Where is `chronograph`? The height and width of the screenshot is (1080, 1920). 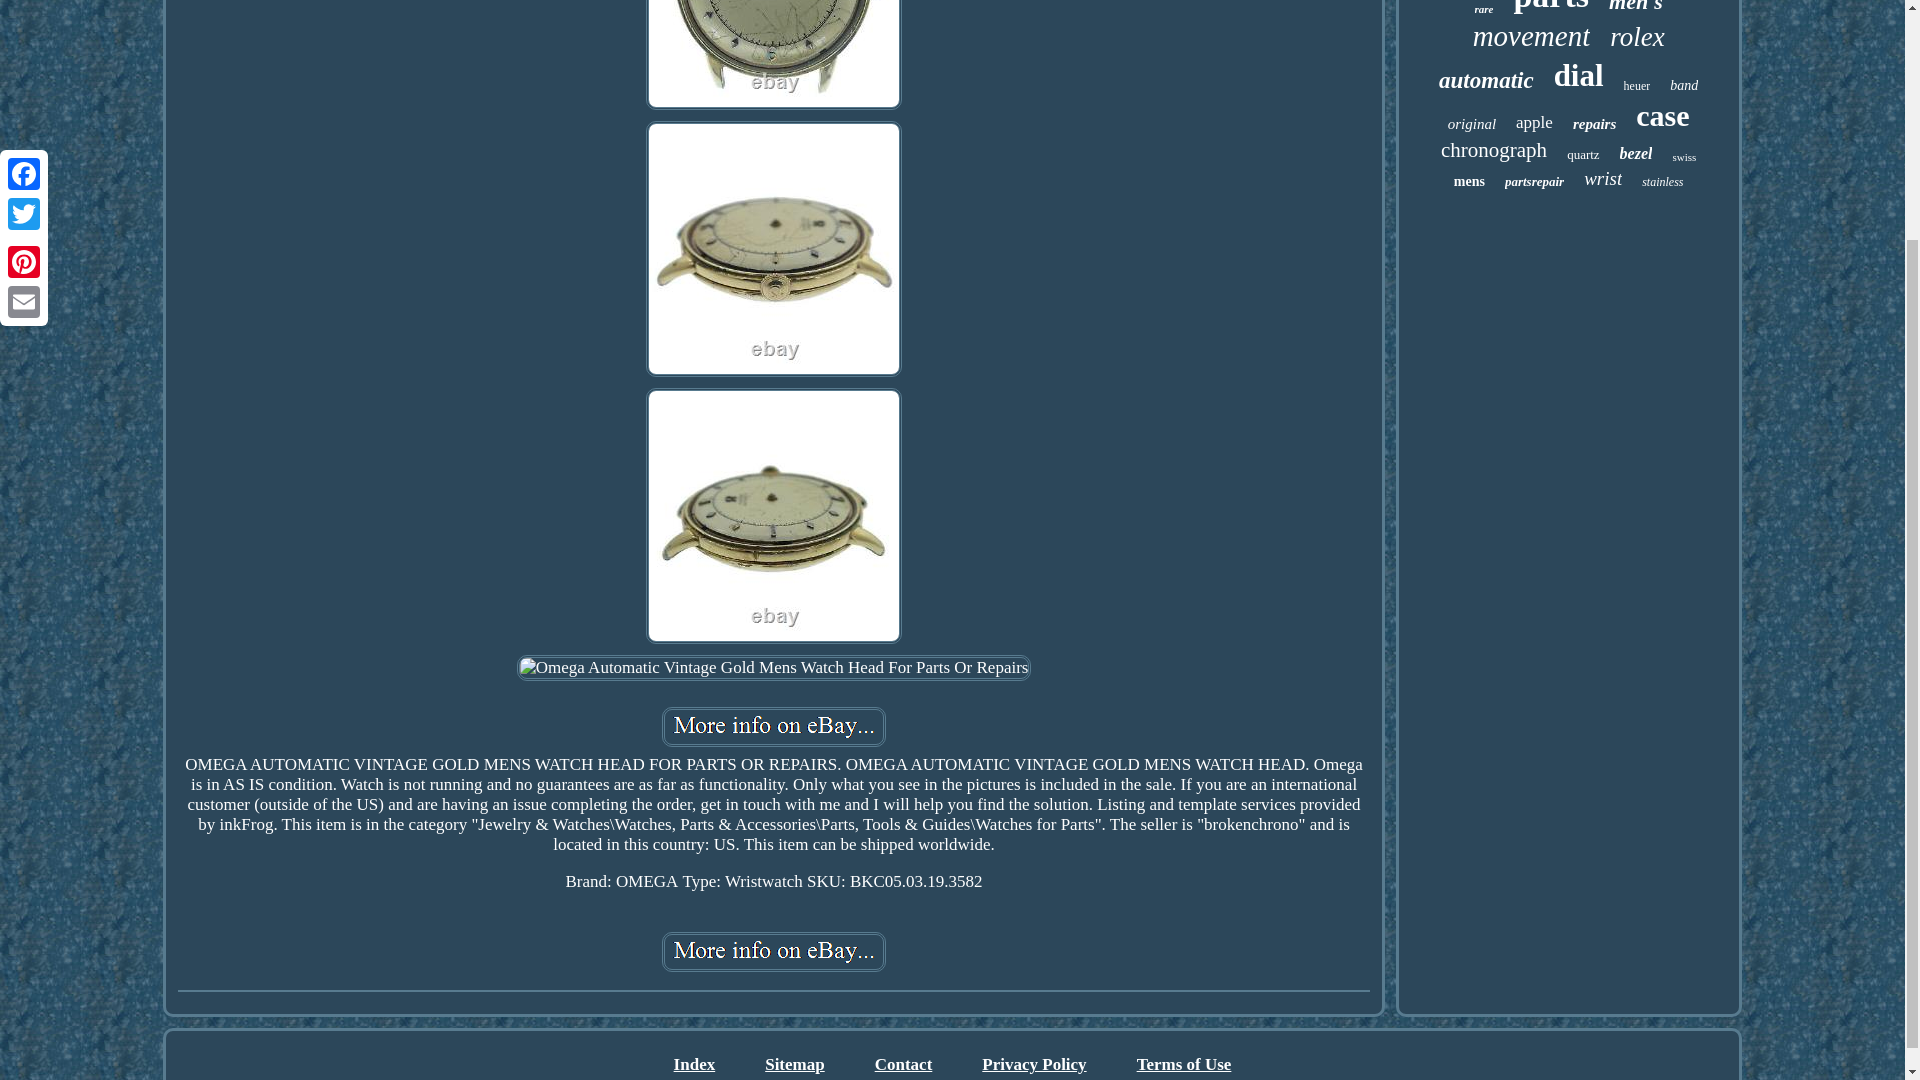
chronograph is located at coordinates (1494, 150).